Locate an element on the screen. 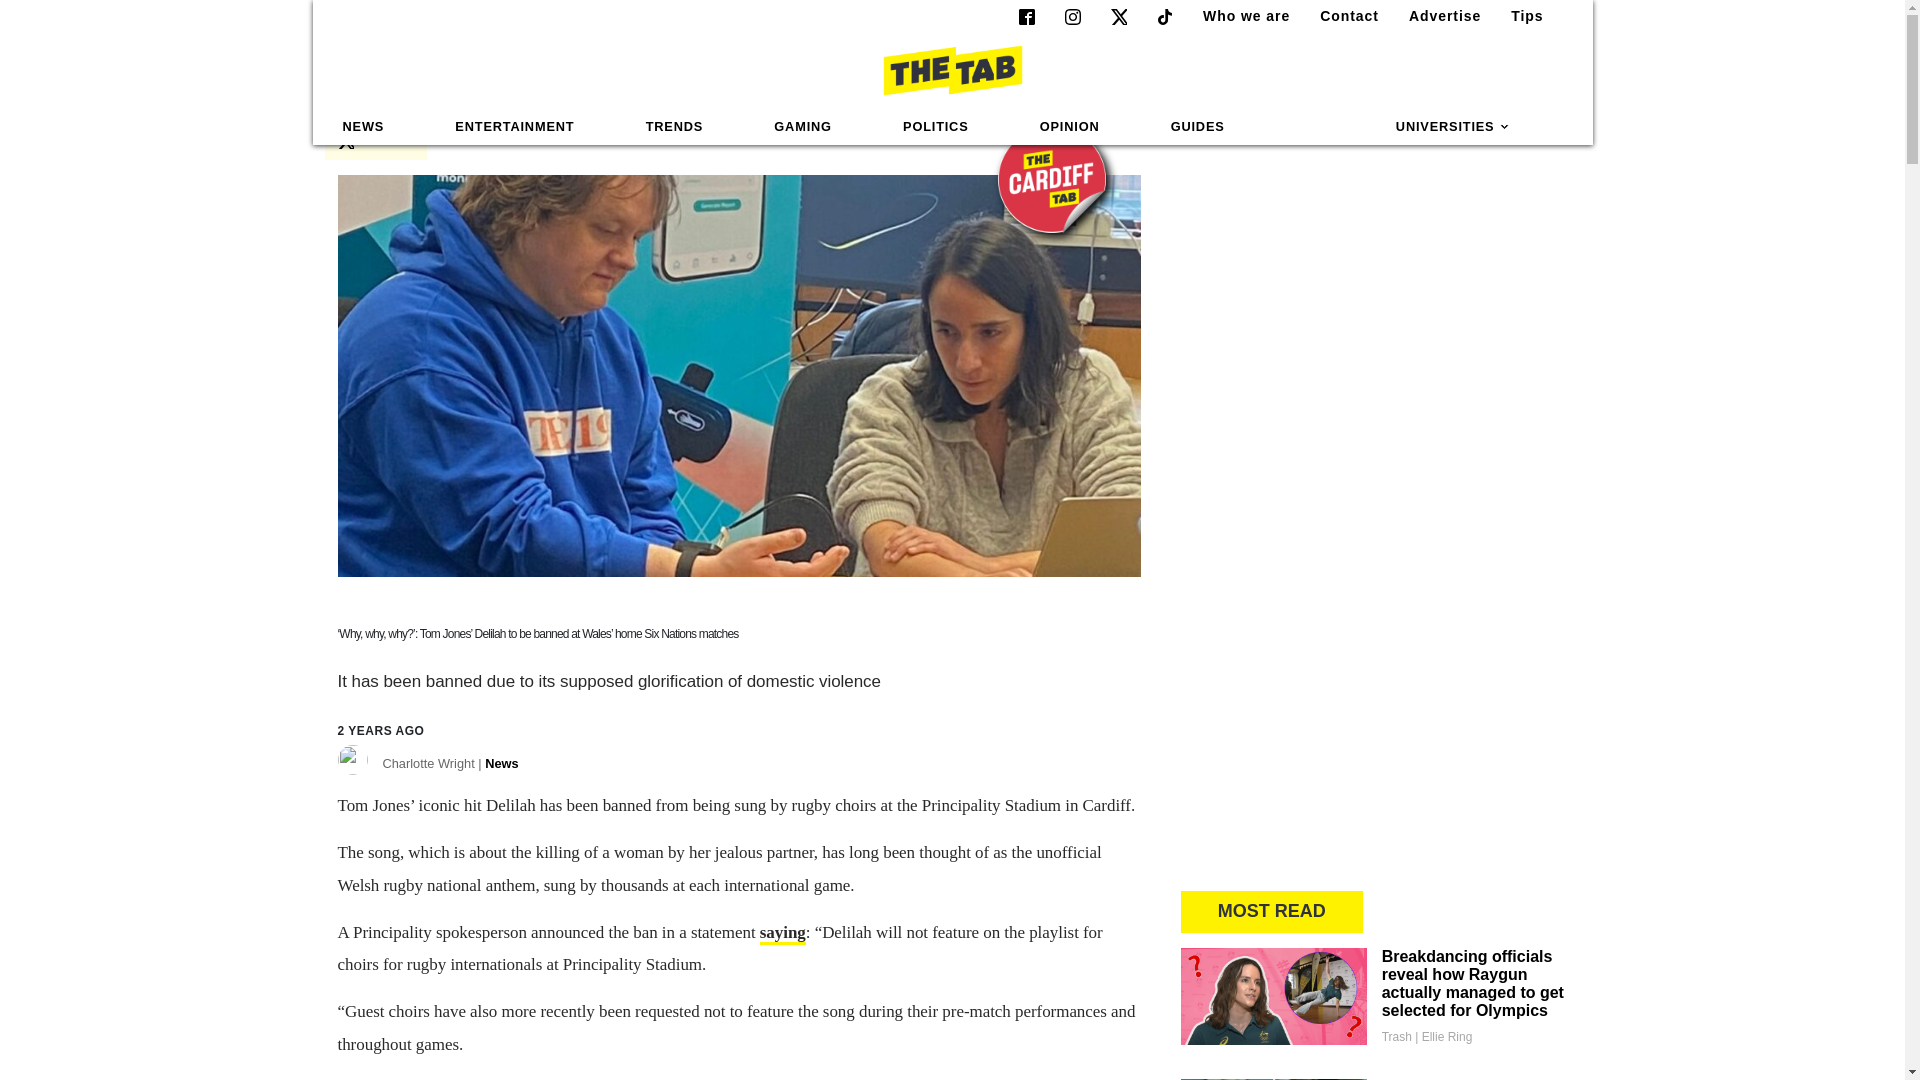  OPINION is located at coordinates (1070, 127).